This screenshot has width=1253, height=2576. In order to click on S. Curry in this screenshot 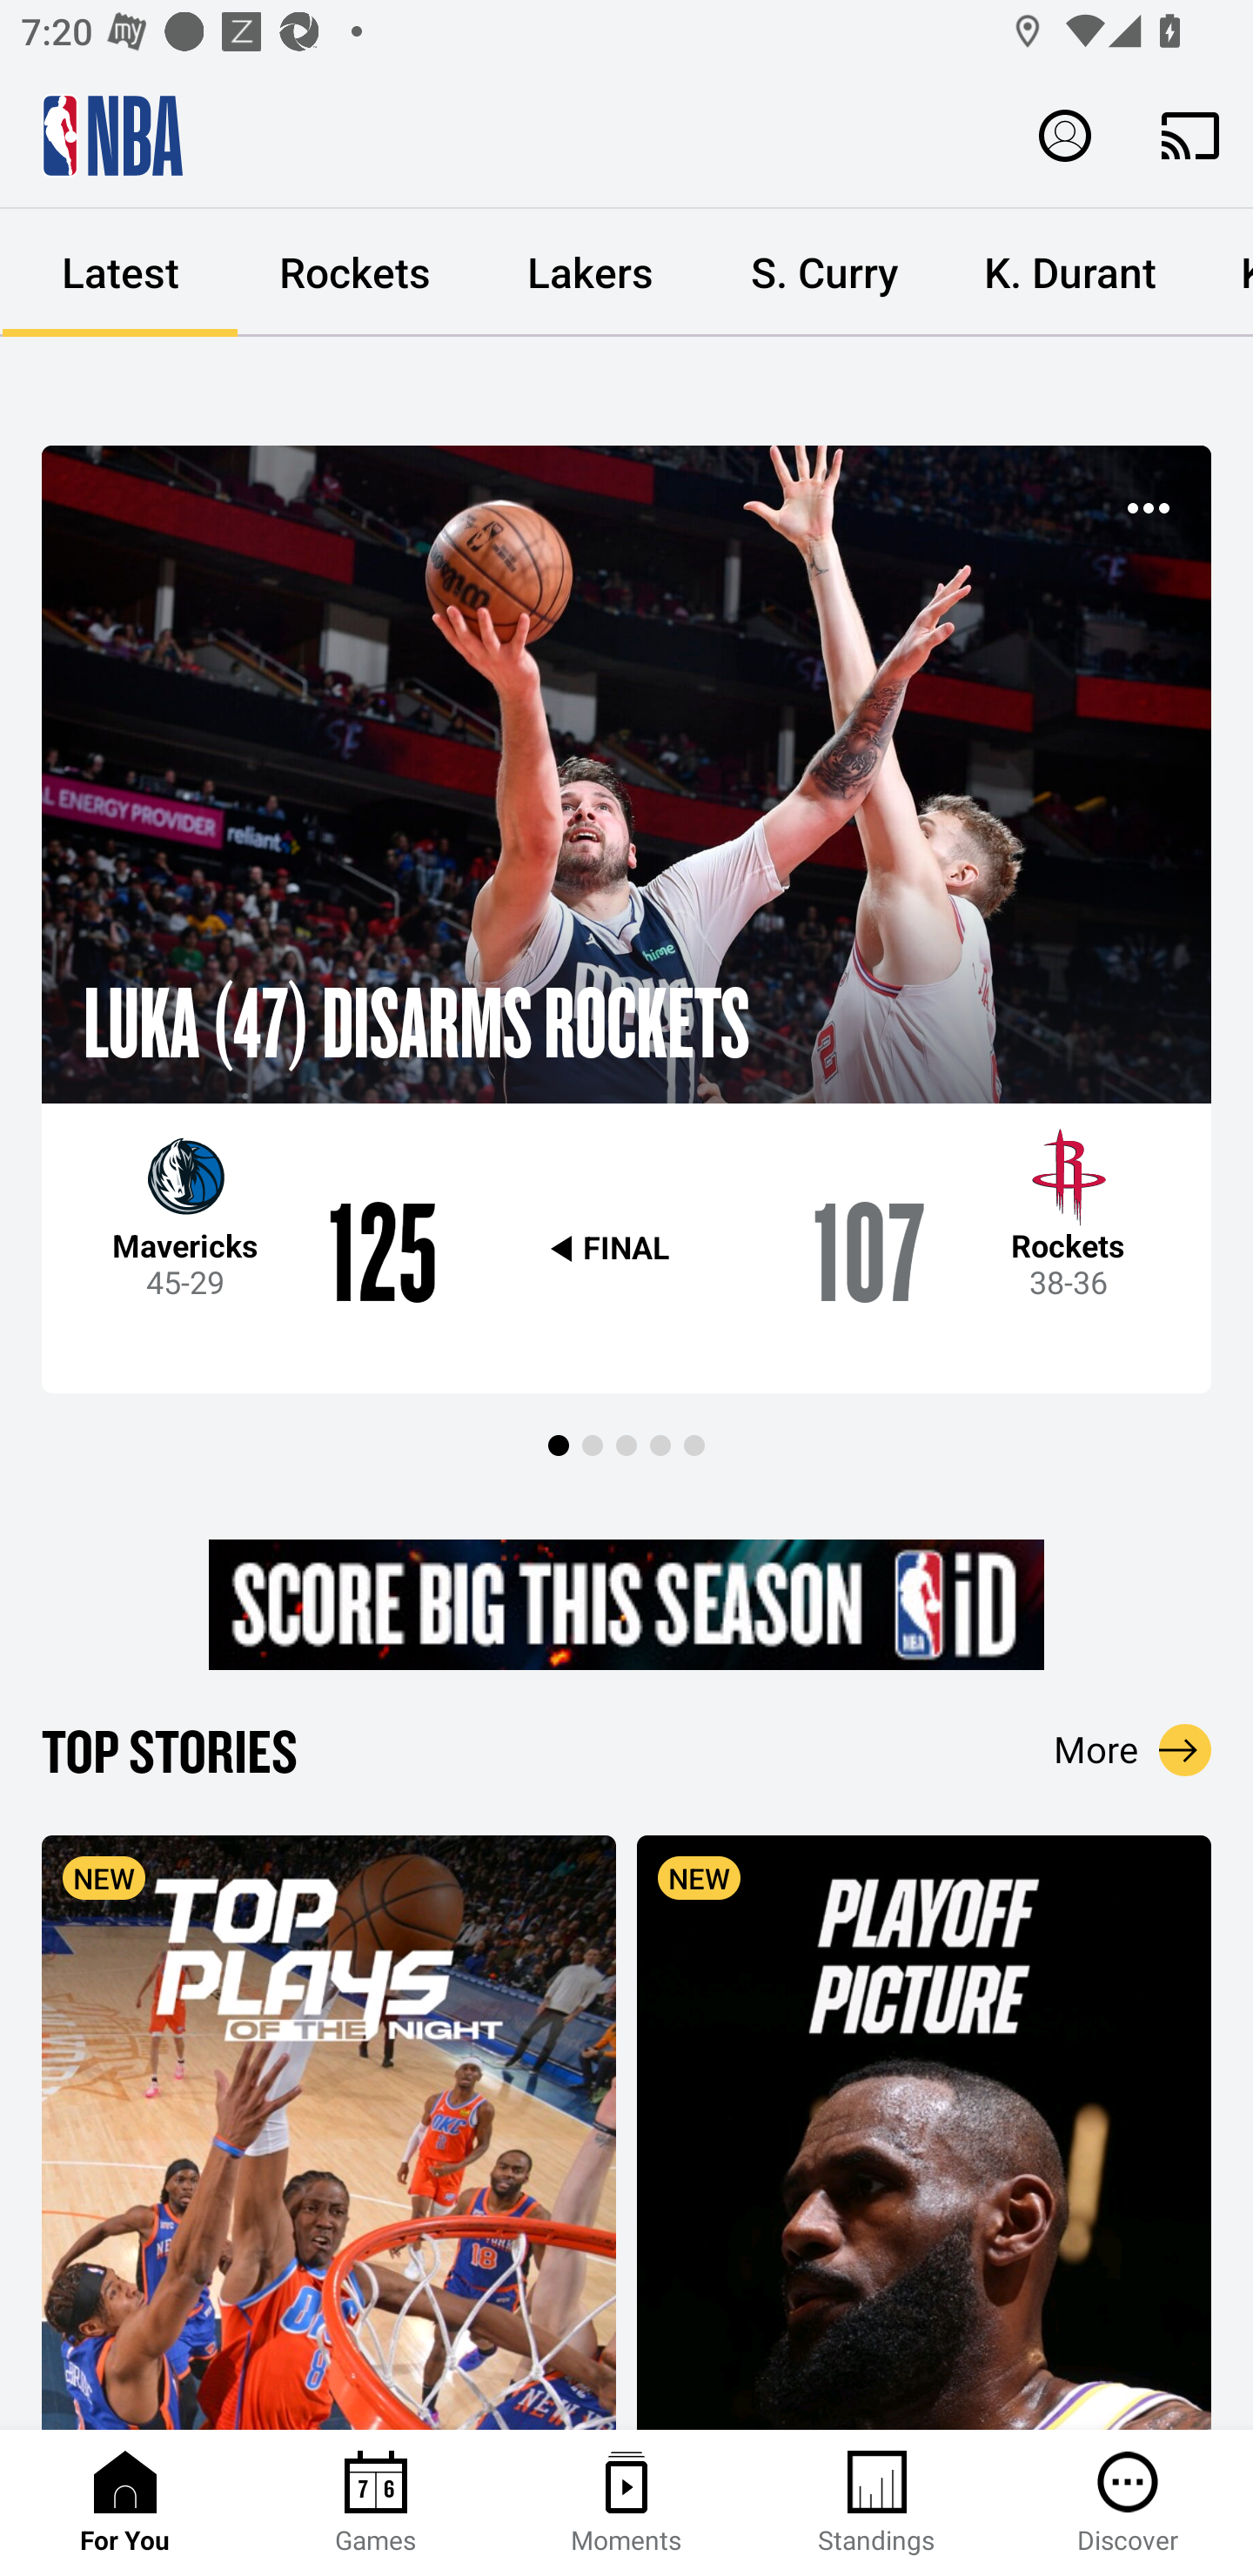, I will do `click(825, 273)`.